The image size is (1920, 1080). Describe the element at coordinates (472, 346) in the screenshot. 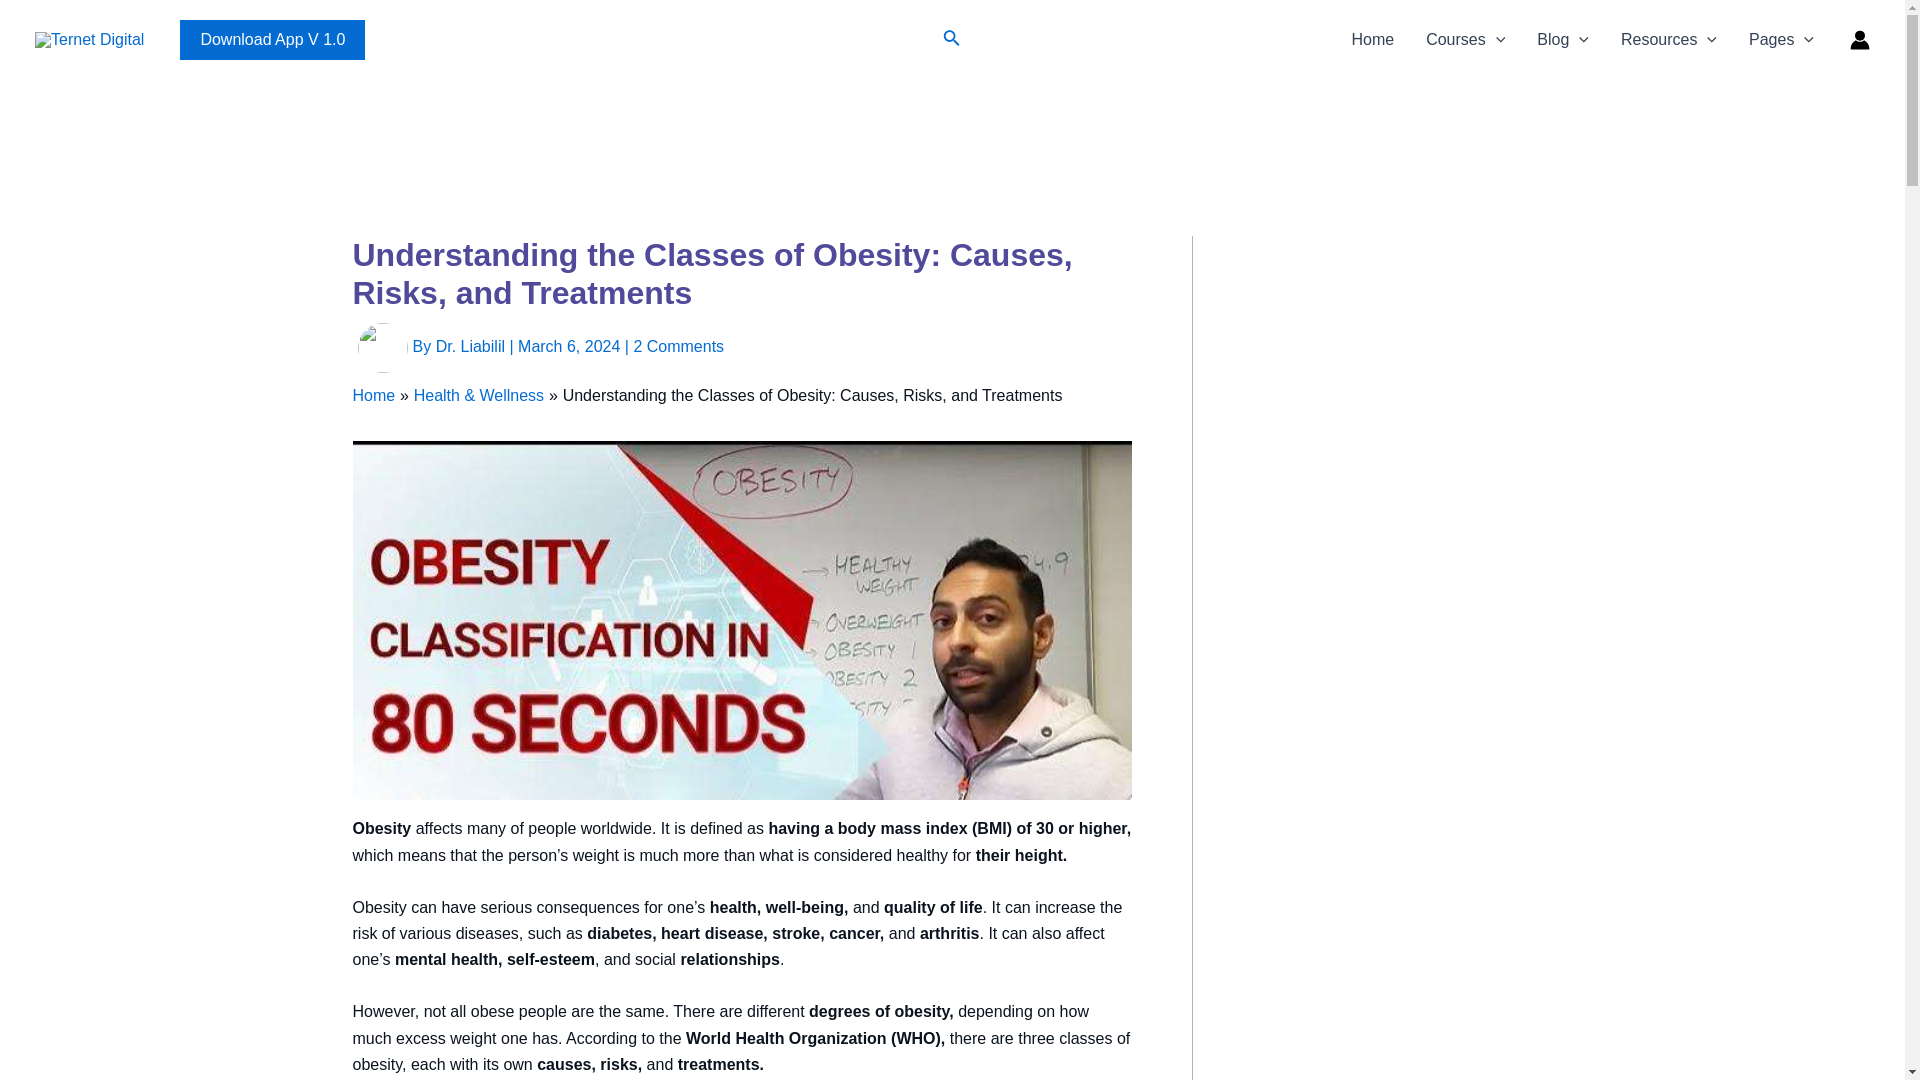

I see `View all posts by Dr. Liabilil` at that location.